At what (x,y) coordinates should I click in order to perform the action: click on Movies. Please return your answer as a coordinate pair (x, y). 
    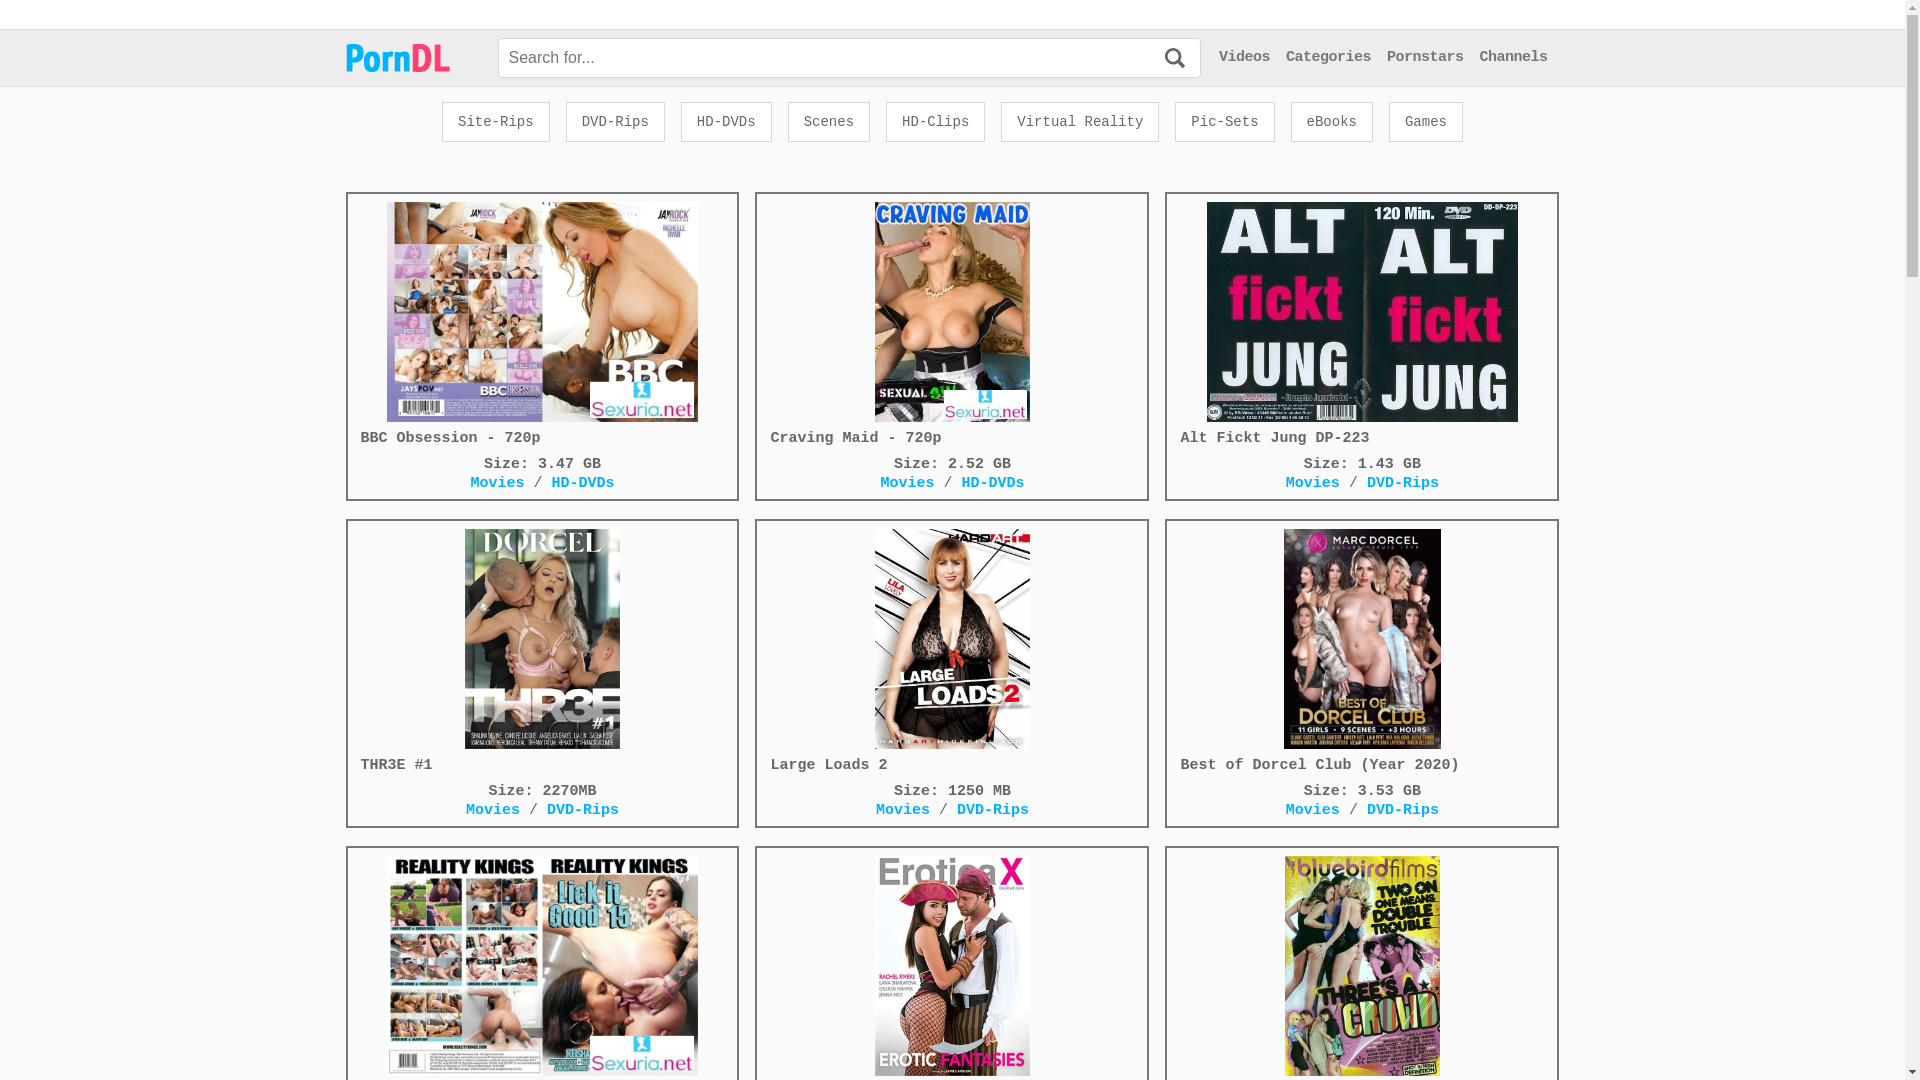
    Looking at the image, I should click on (912, 484).